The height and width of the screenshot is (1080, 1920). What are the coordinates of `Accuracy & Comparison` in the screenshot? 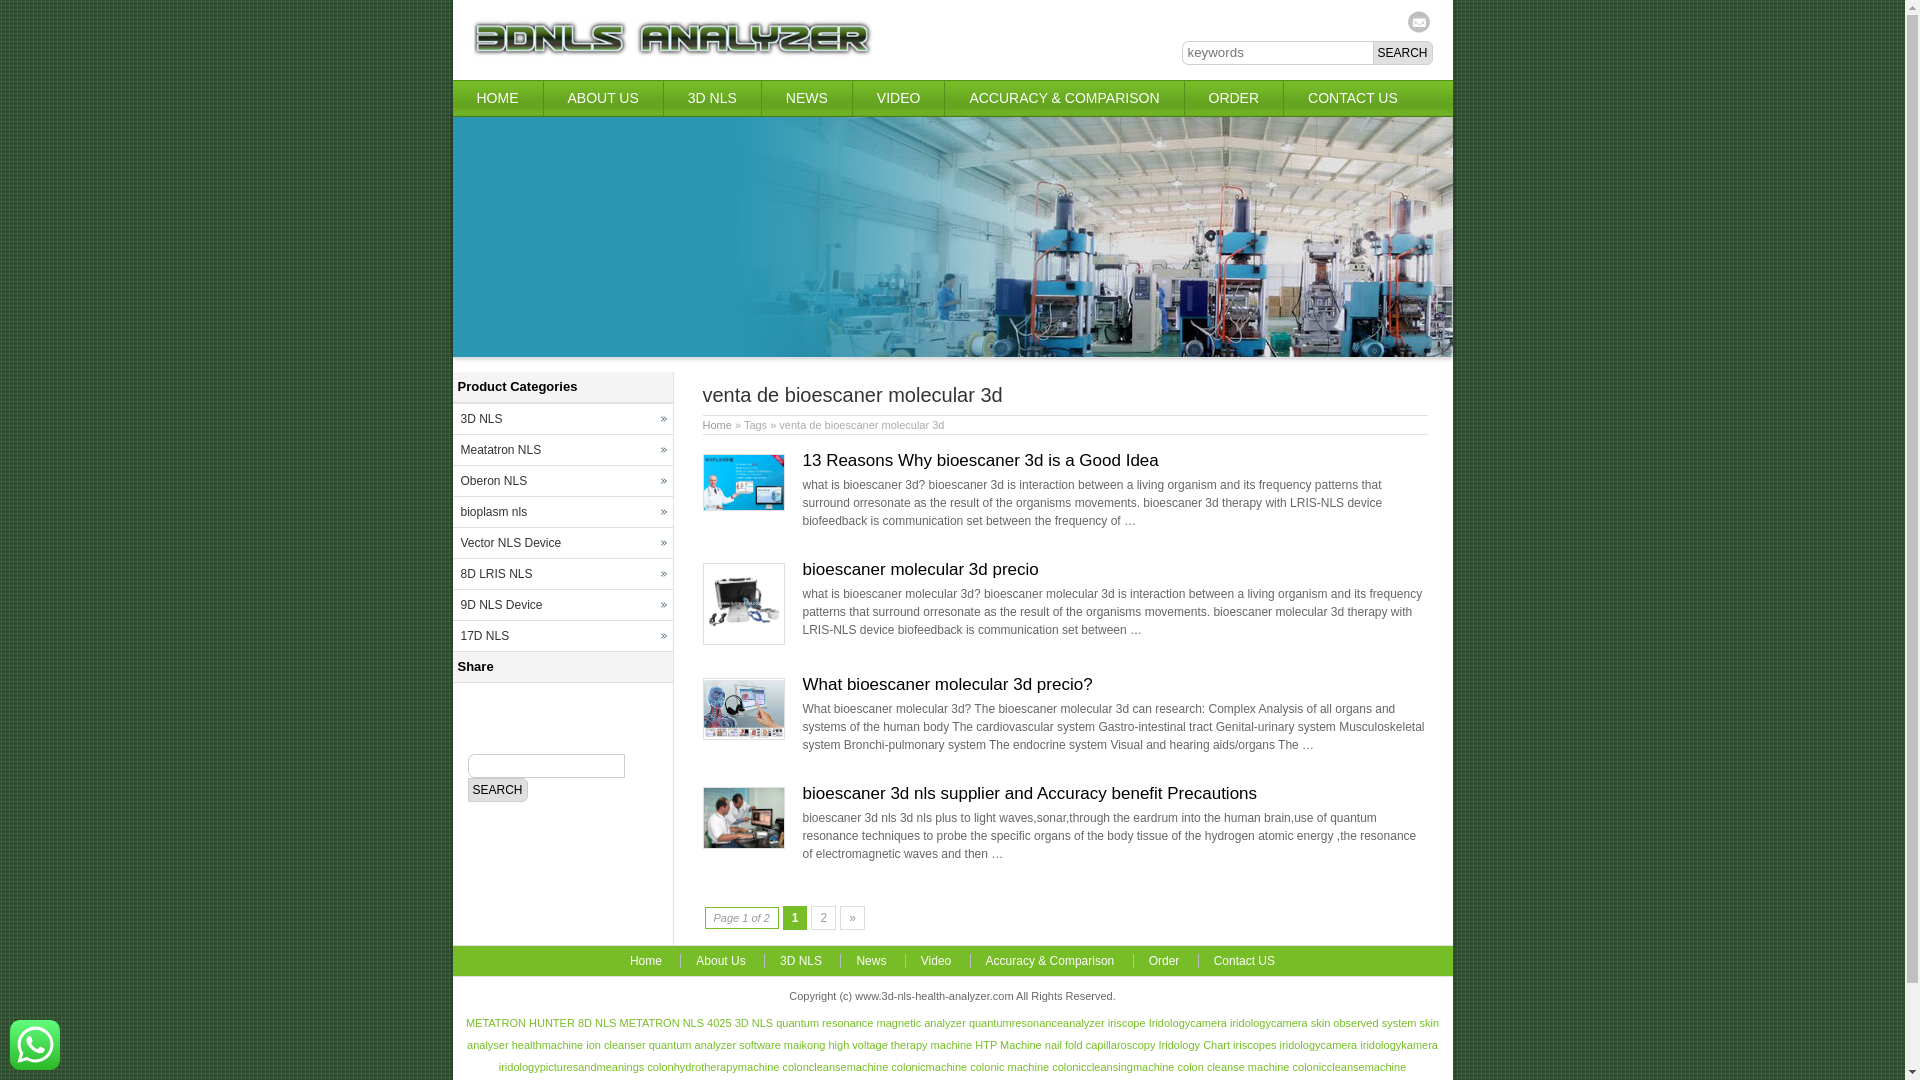 It's located at (1050, 961).